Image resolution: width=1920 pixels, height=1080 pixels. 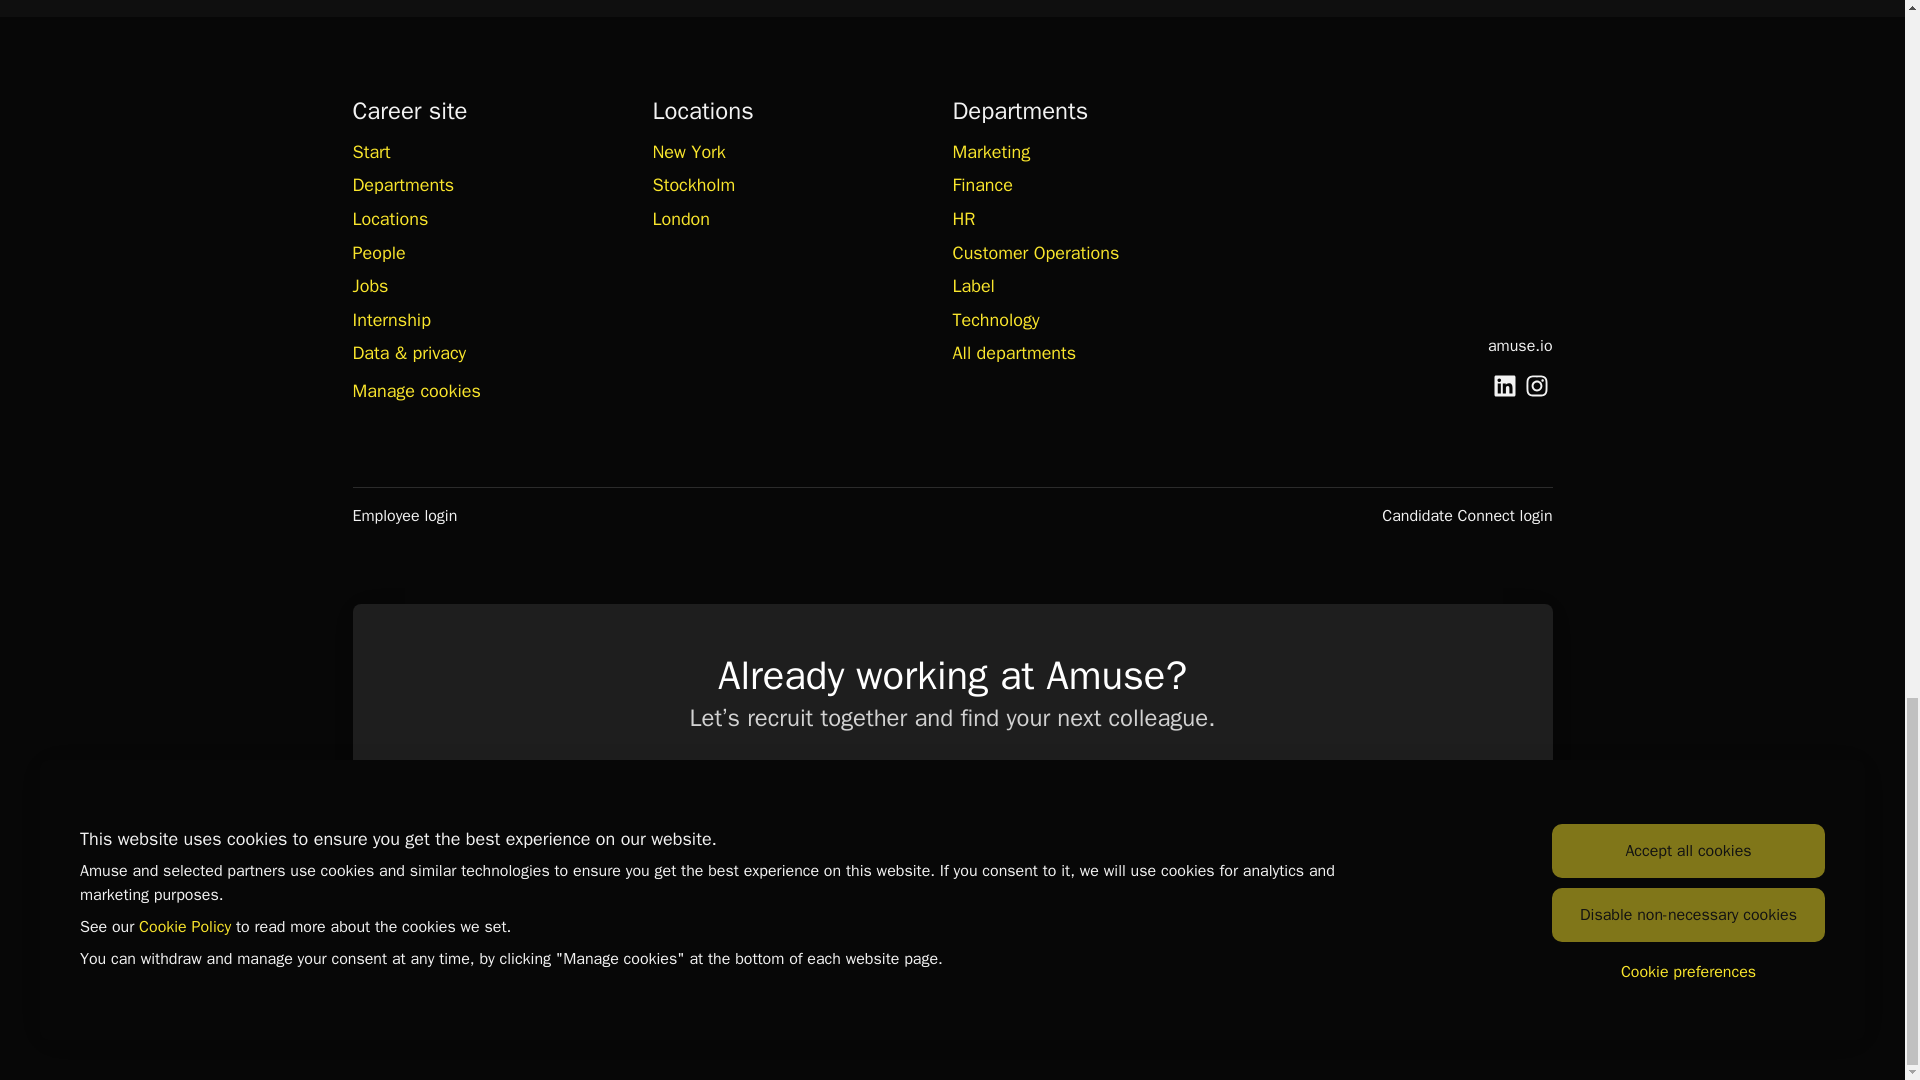 I want to click on Stockholm, so click(x=694, y=184).